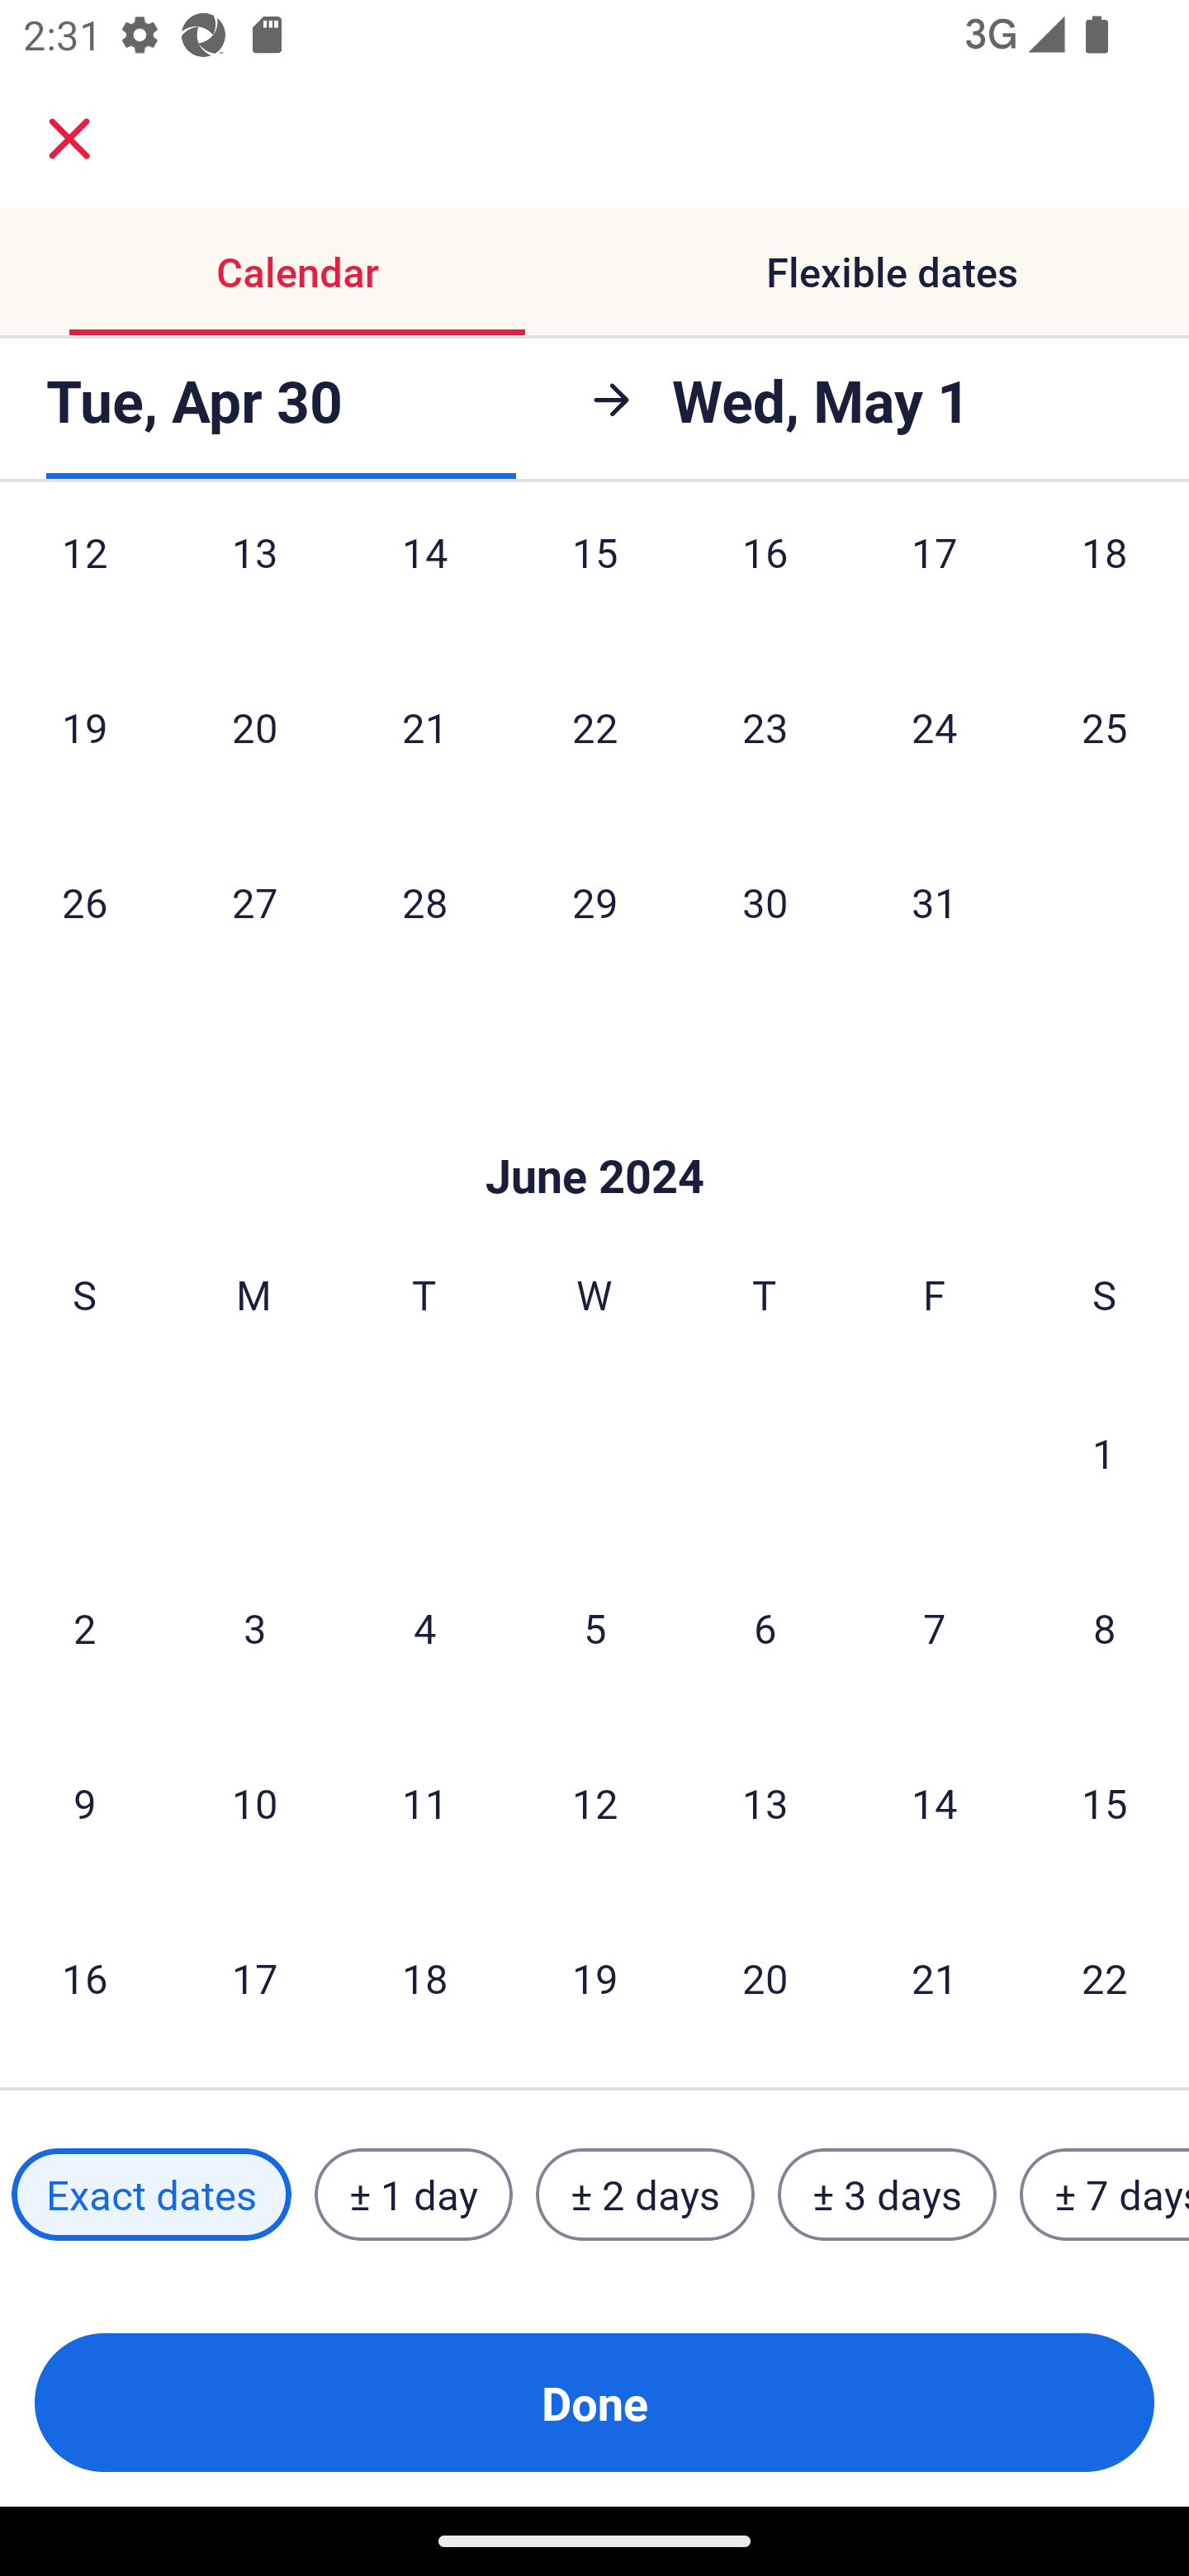 This screenshot has height=2576, width=1189. I want to click on 14 Tuesday, May 14, 2024, so click(424, 581).